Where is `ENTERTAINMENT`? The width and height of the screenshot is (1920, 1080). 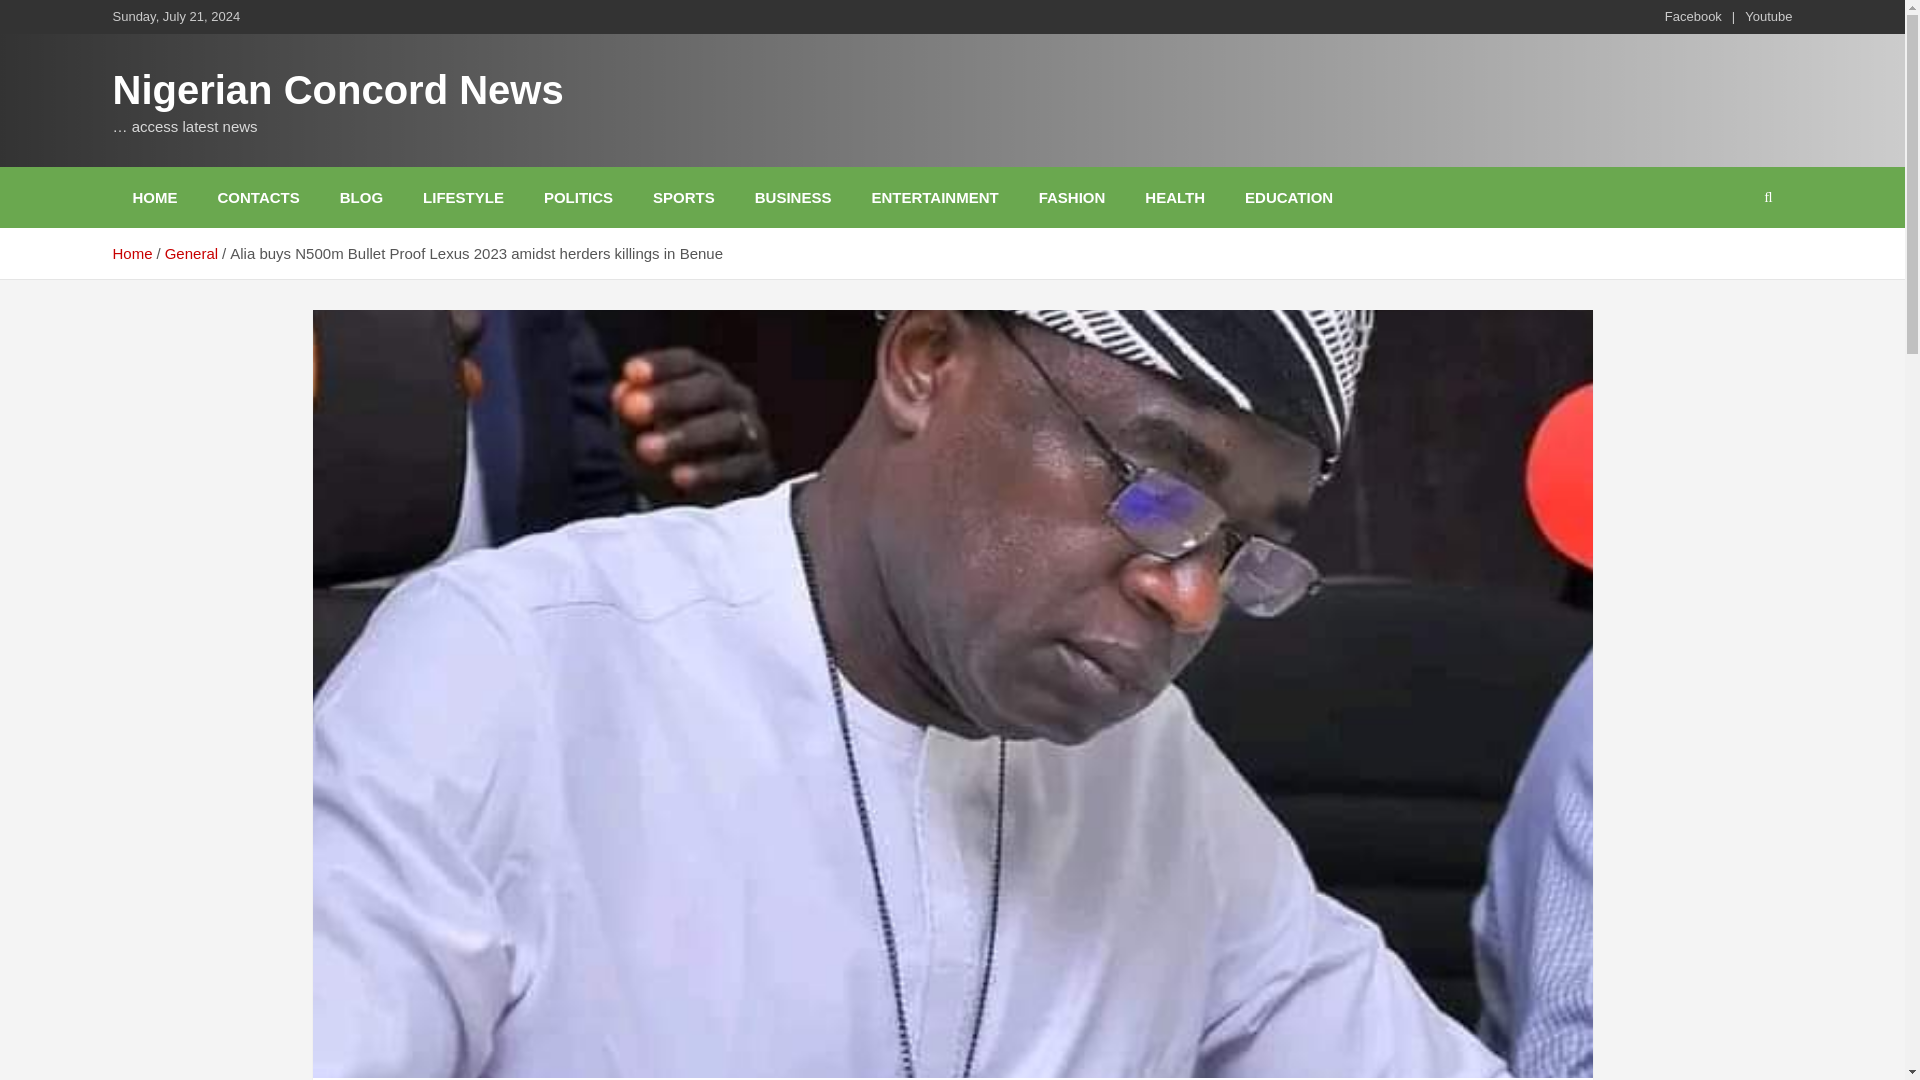
ENTERTAINMENT is located at coordinates (934, 197).